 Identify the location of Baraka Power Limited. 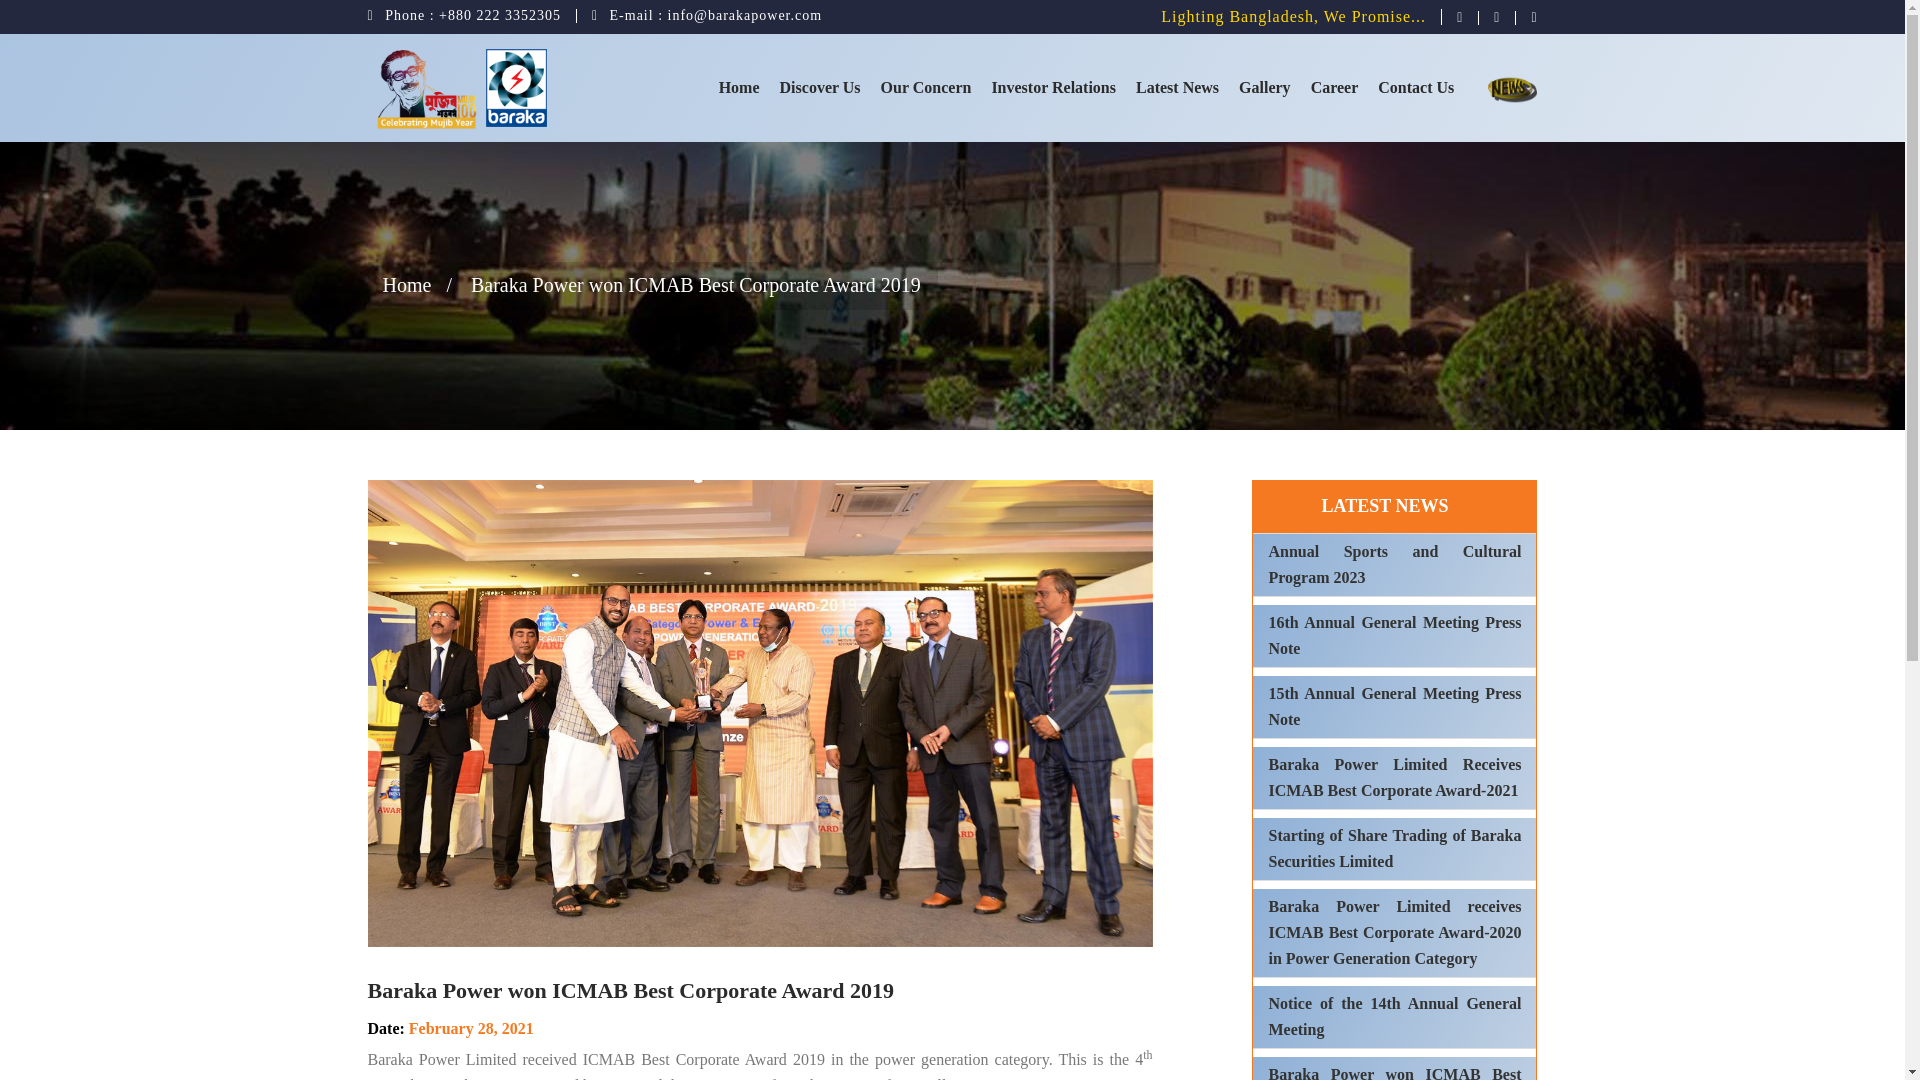
(518, 87).